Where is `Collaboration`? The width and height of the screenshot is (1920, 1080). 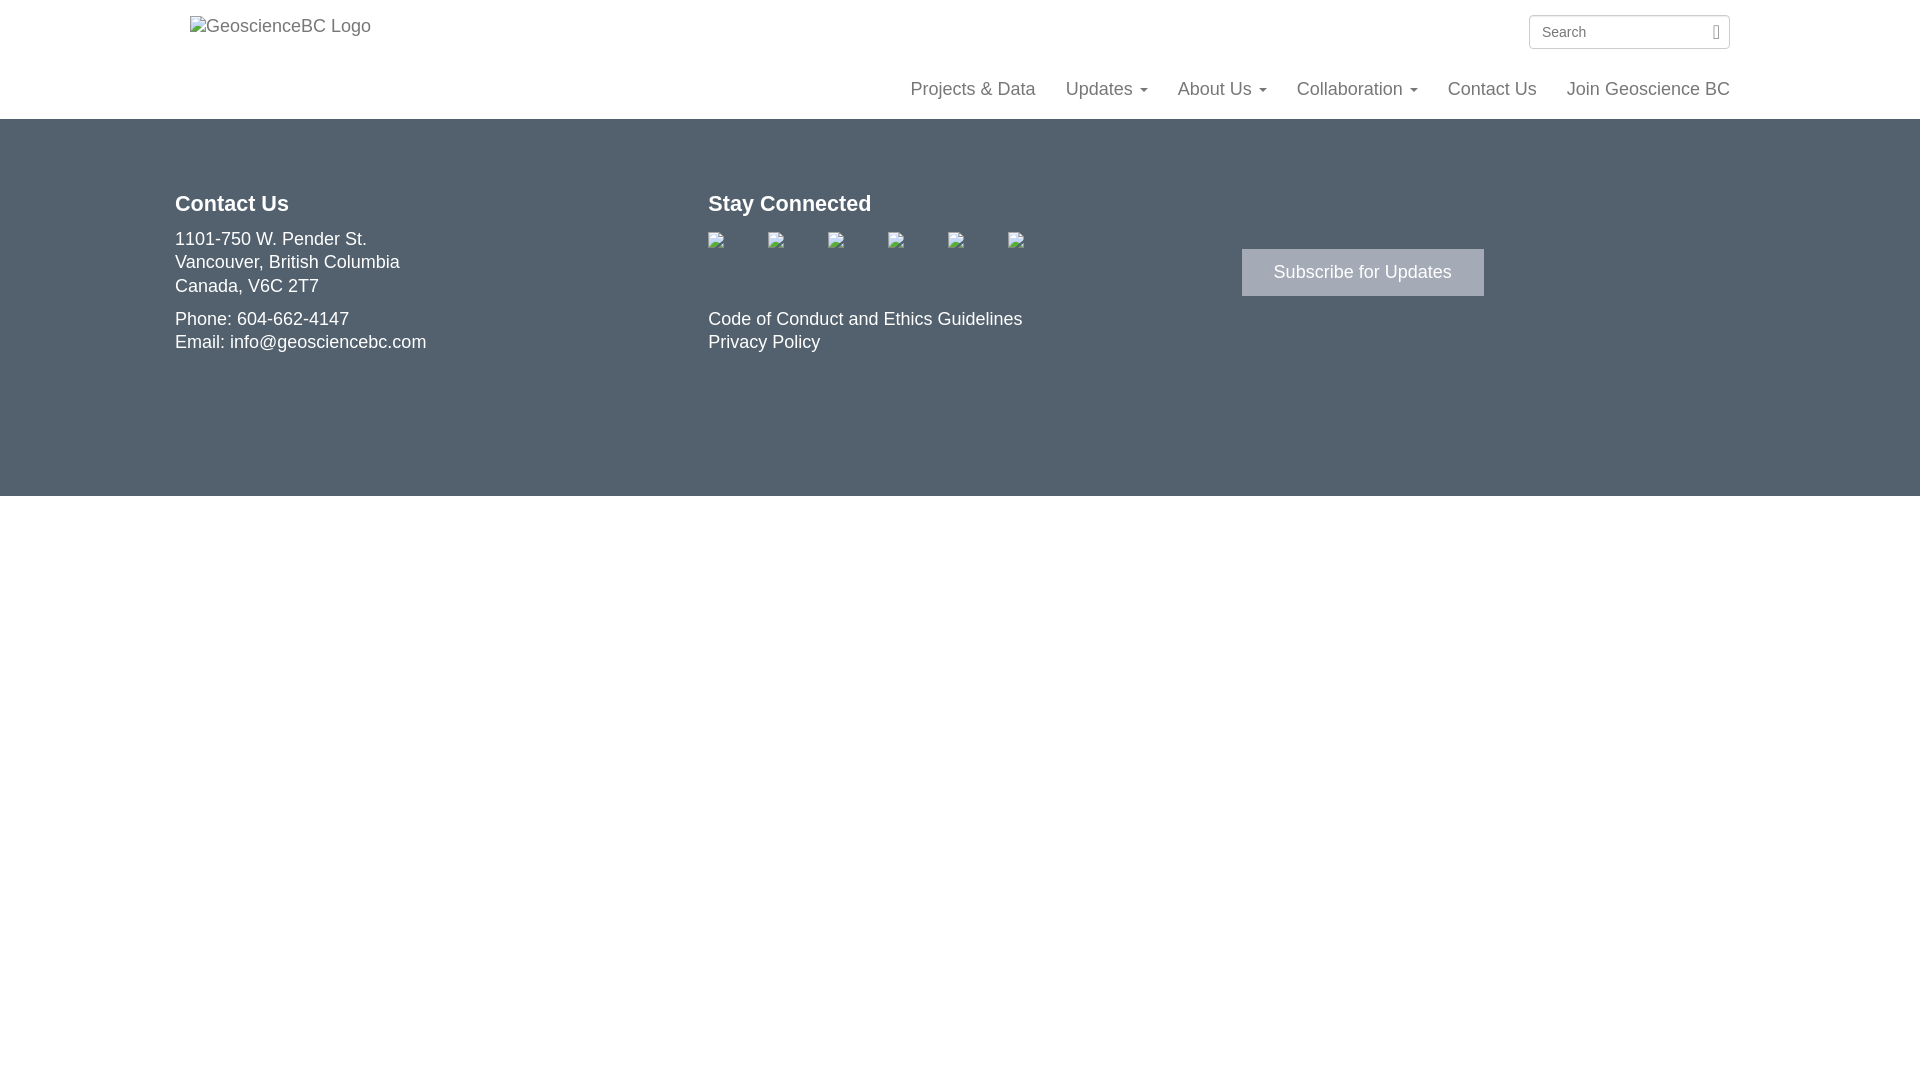
Collaboration is located at coordinates (1357, 90).